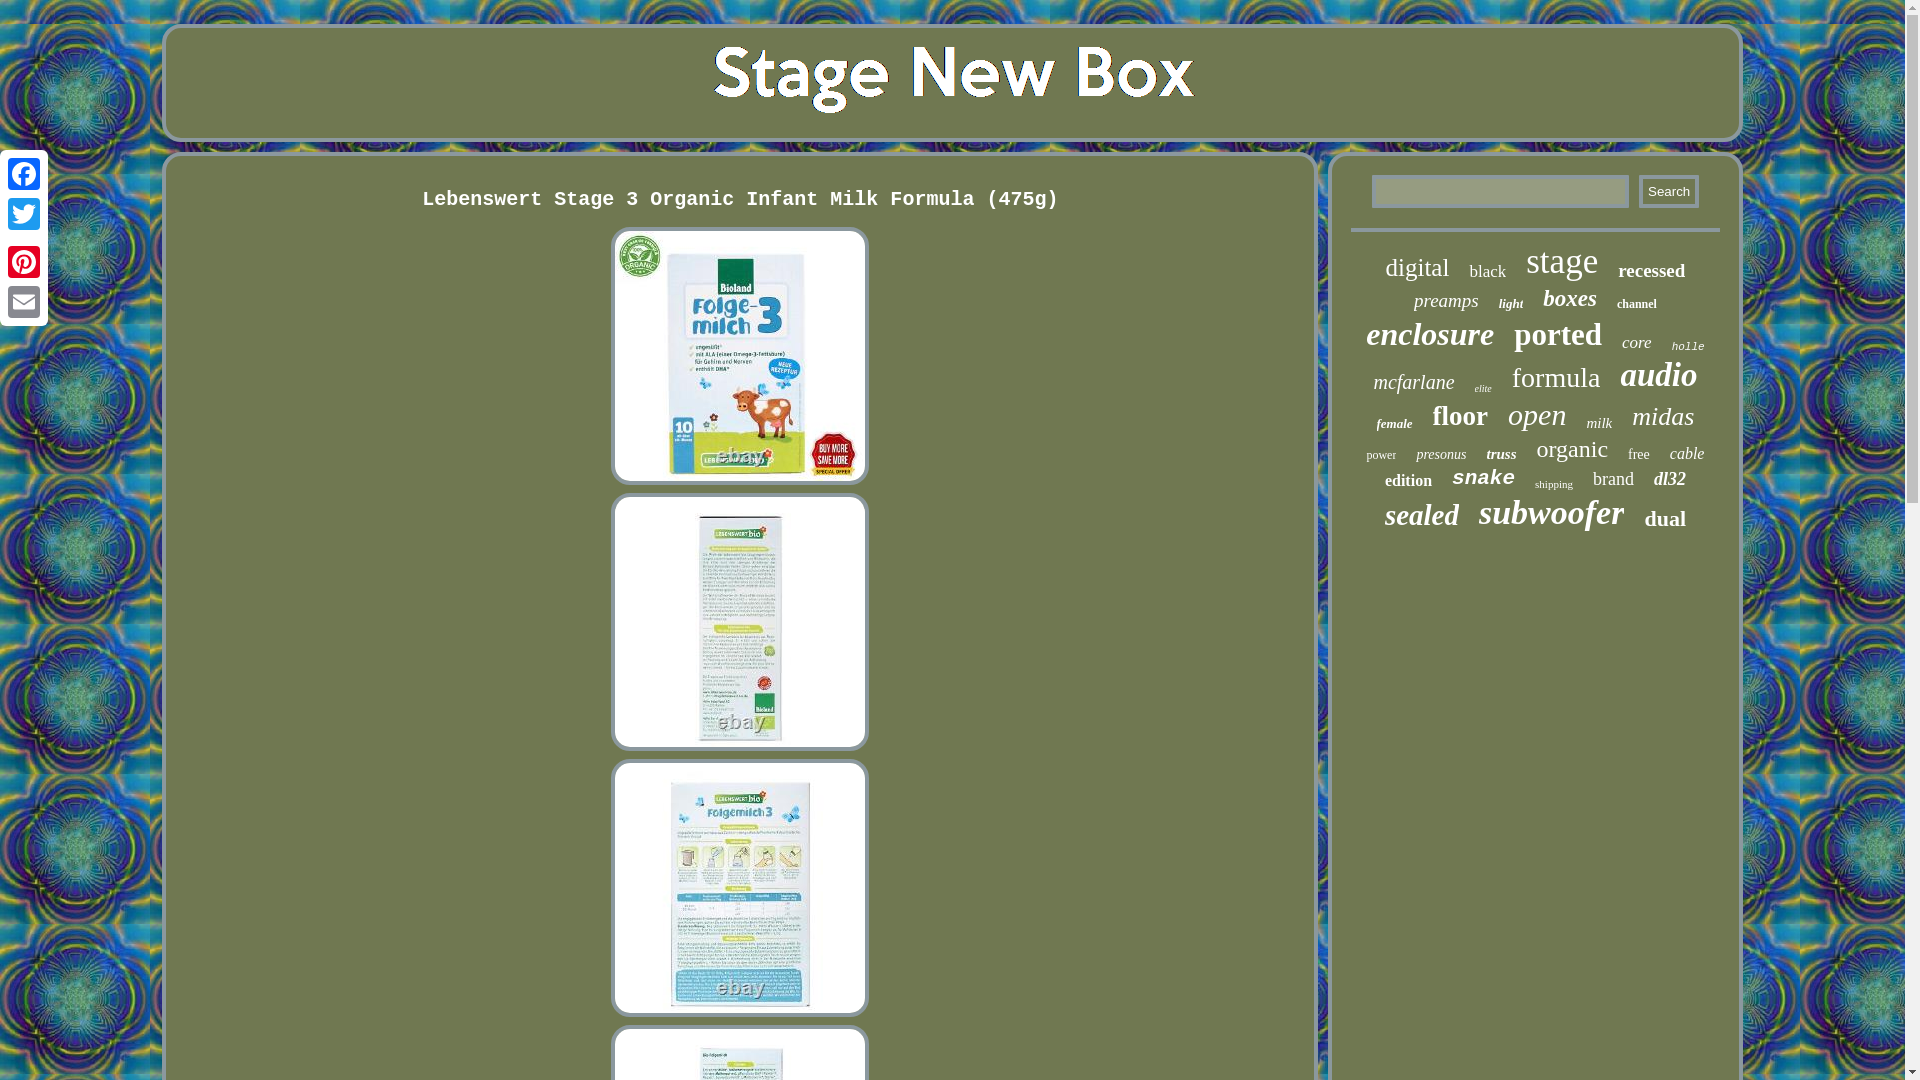 The width and height of the screenshot is (1920, 1080). What do you see at coordinates (1570, 299) in the screenshot?
I see `boxes` at bounding box center [1570, 299].